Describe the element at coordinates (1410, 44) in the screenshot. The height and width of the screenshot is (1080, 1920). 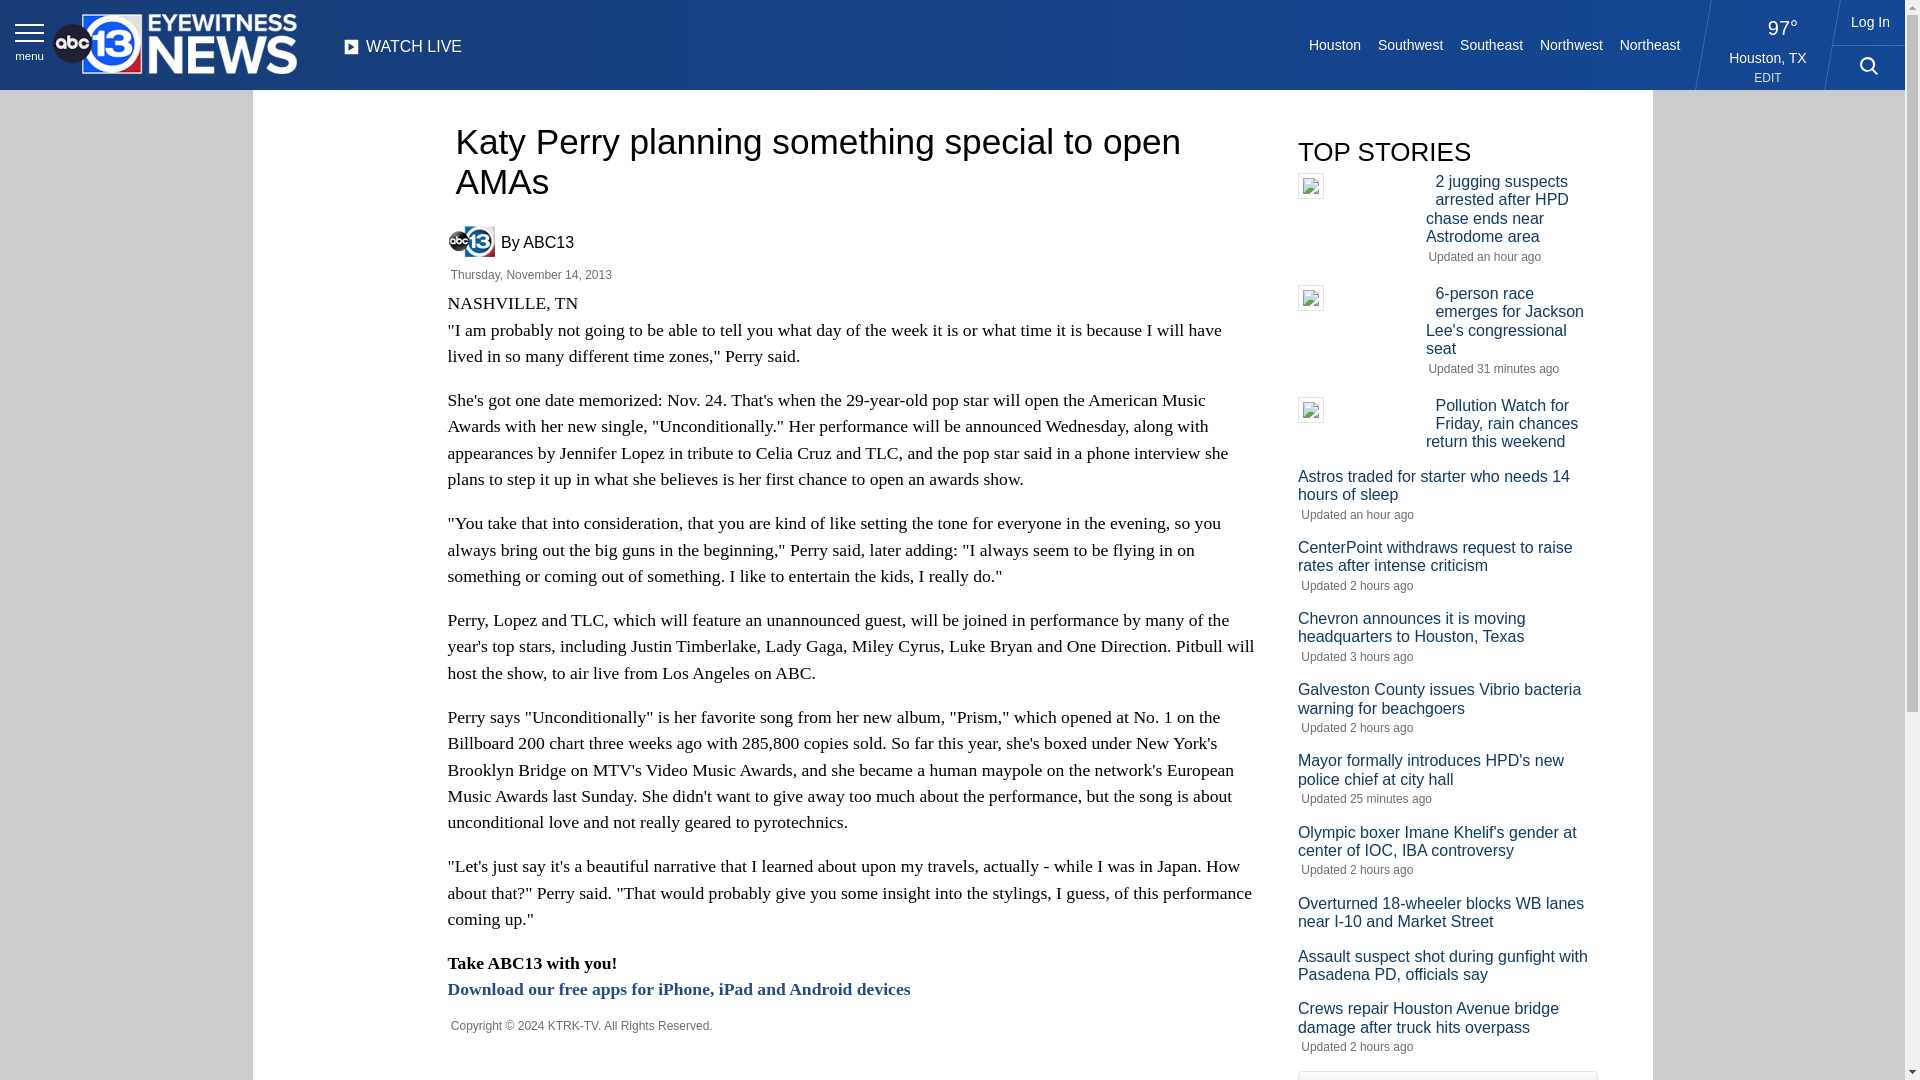
I see `Southwest` at that location.